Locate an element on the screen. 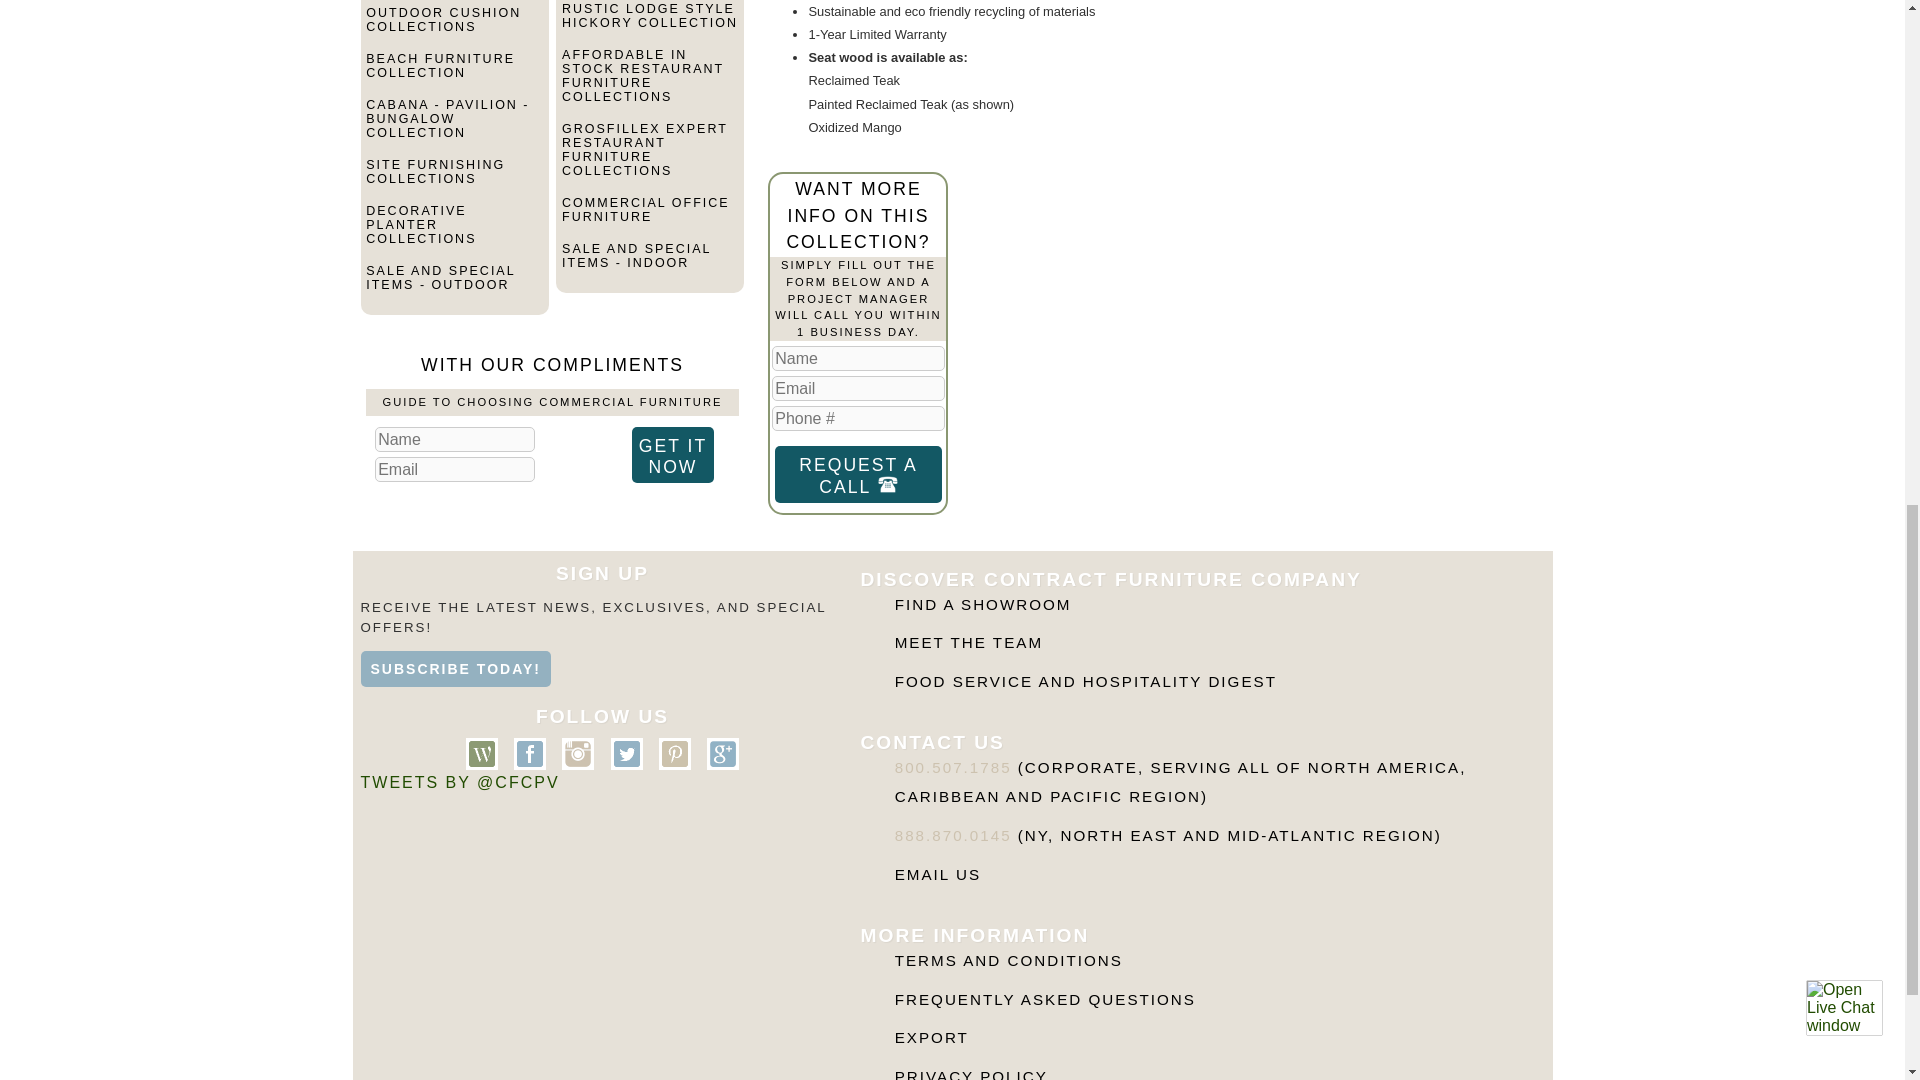  BEACH FURNITURE COLLECTION is located at coordinates (454, 74).